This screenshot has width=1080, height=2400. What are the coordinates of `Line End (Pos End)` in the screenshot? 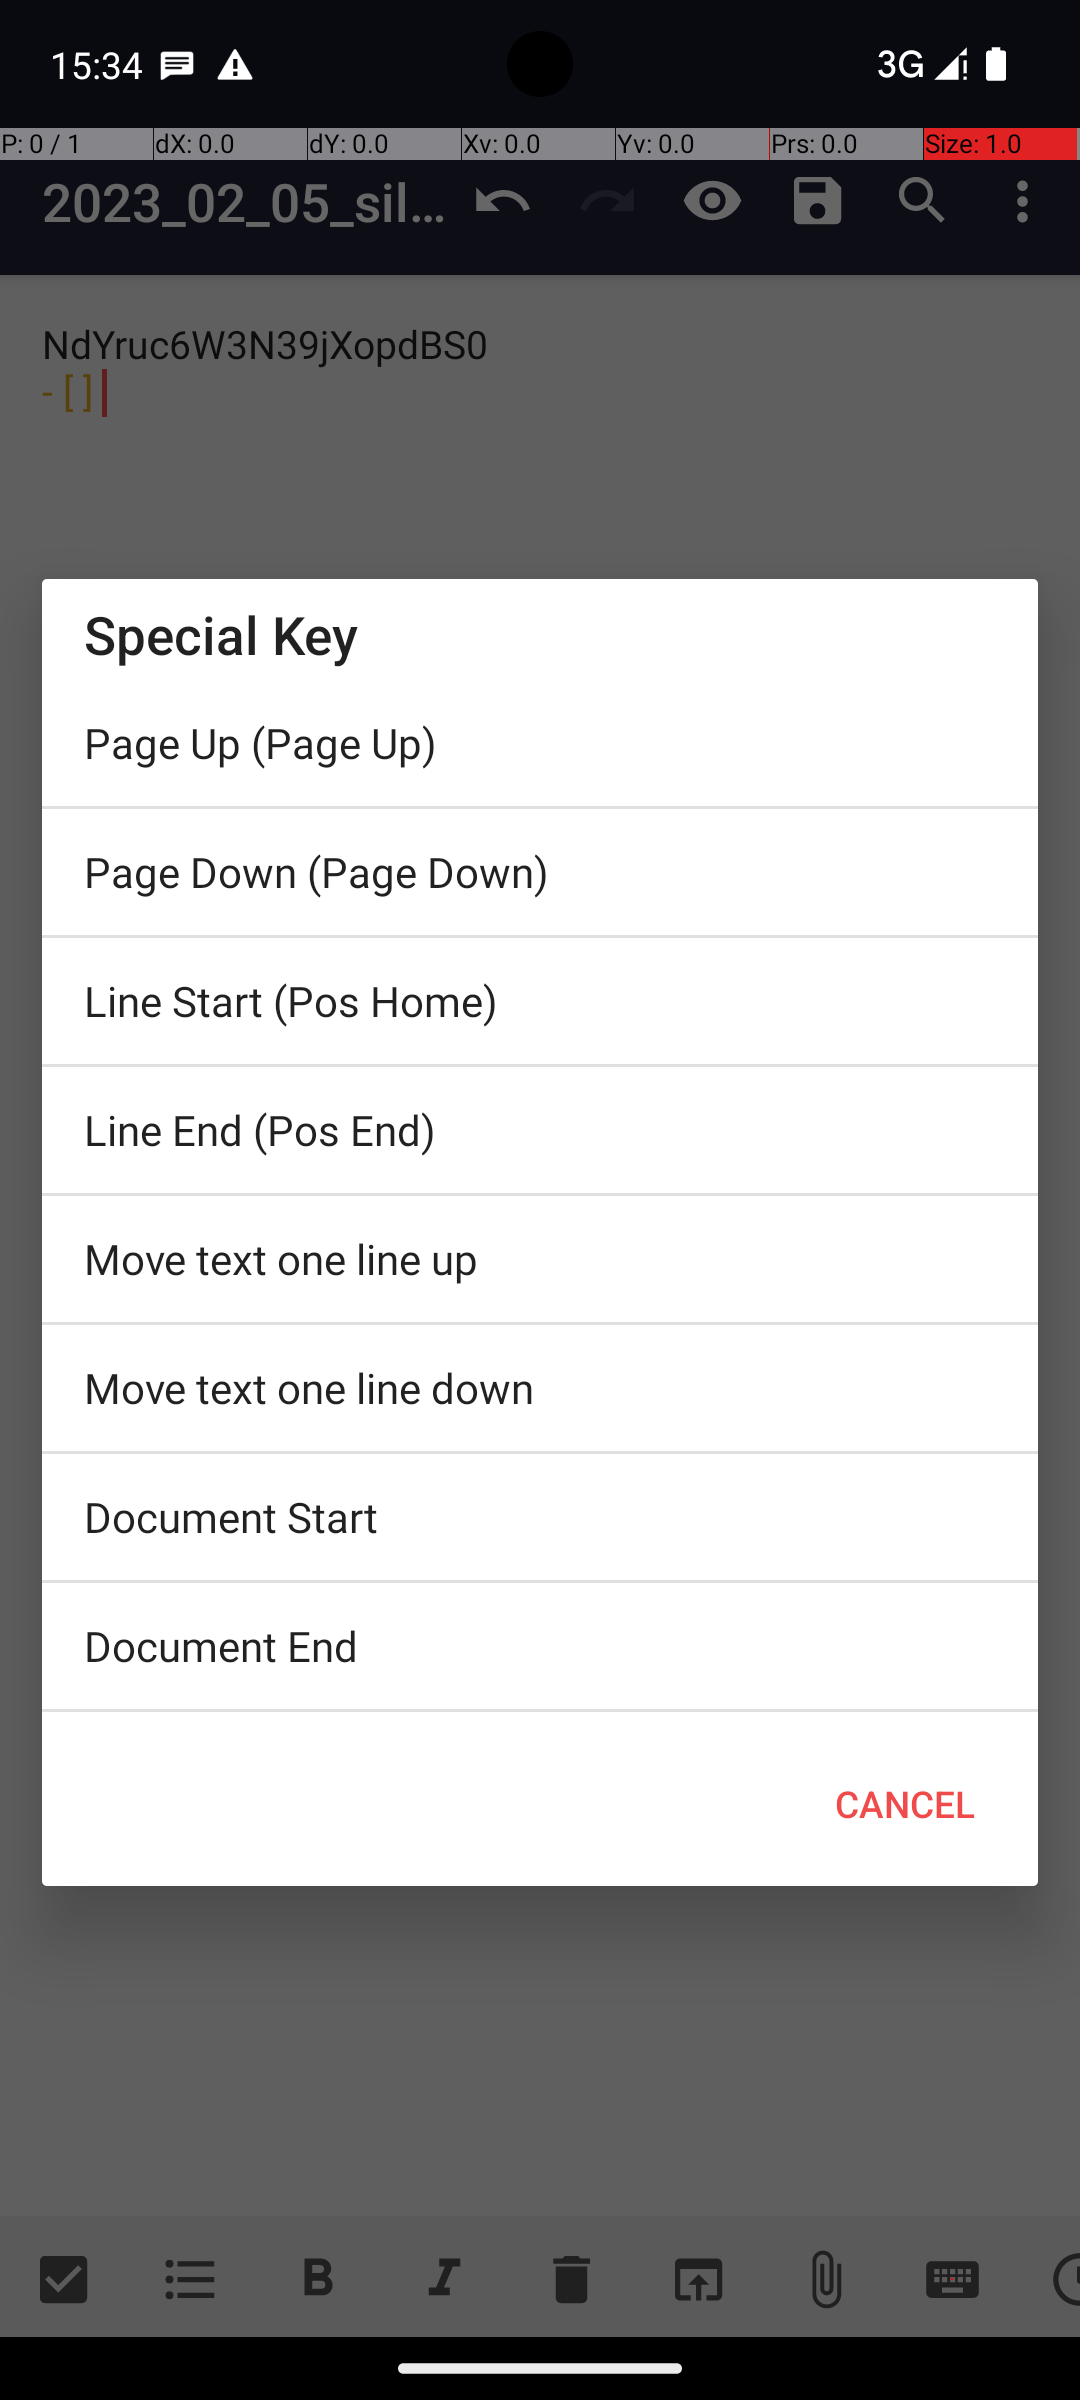 It's located at (540, 1130).